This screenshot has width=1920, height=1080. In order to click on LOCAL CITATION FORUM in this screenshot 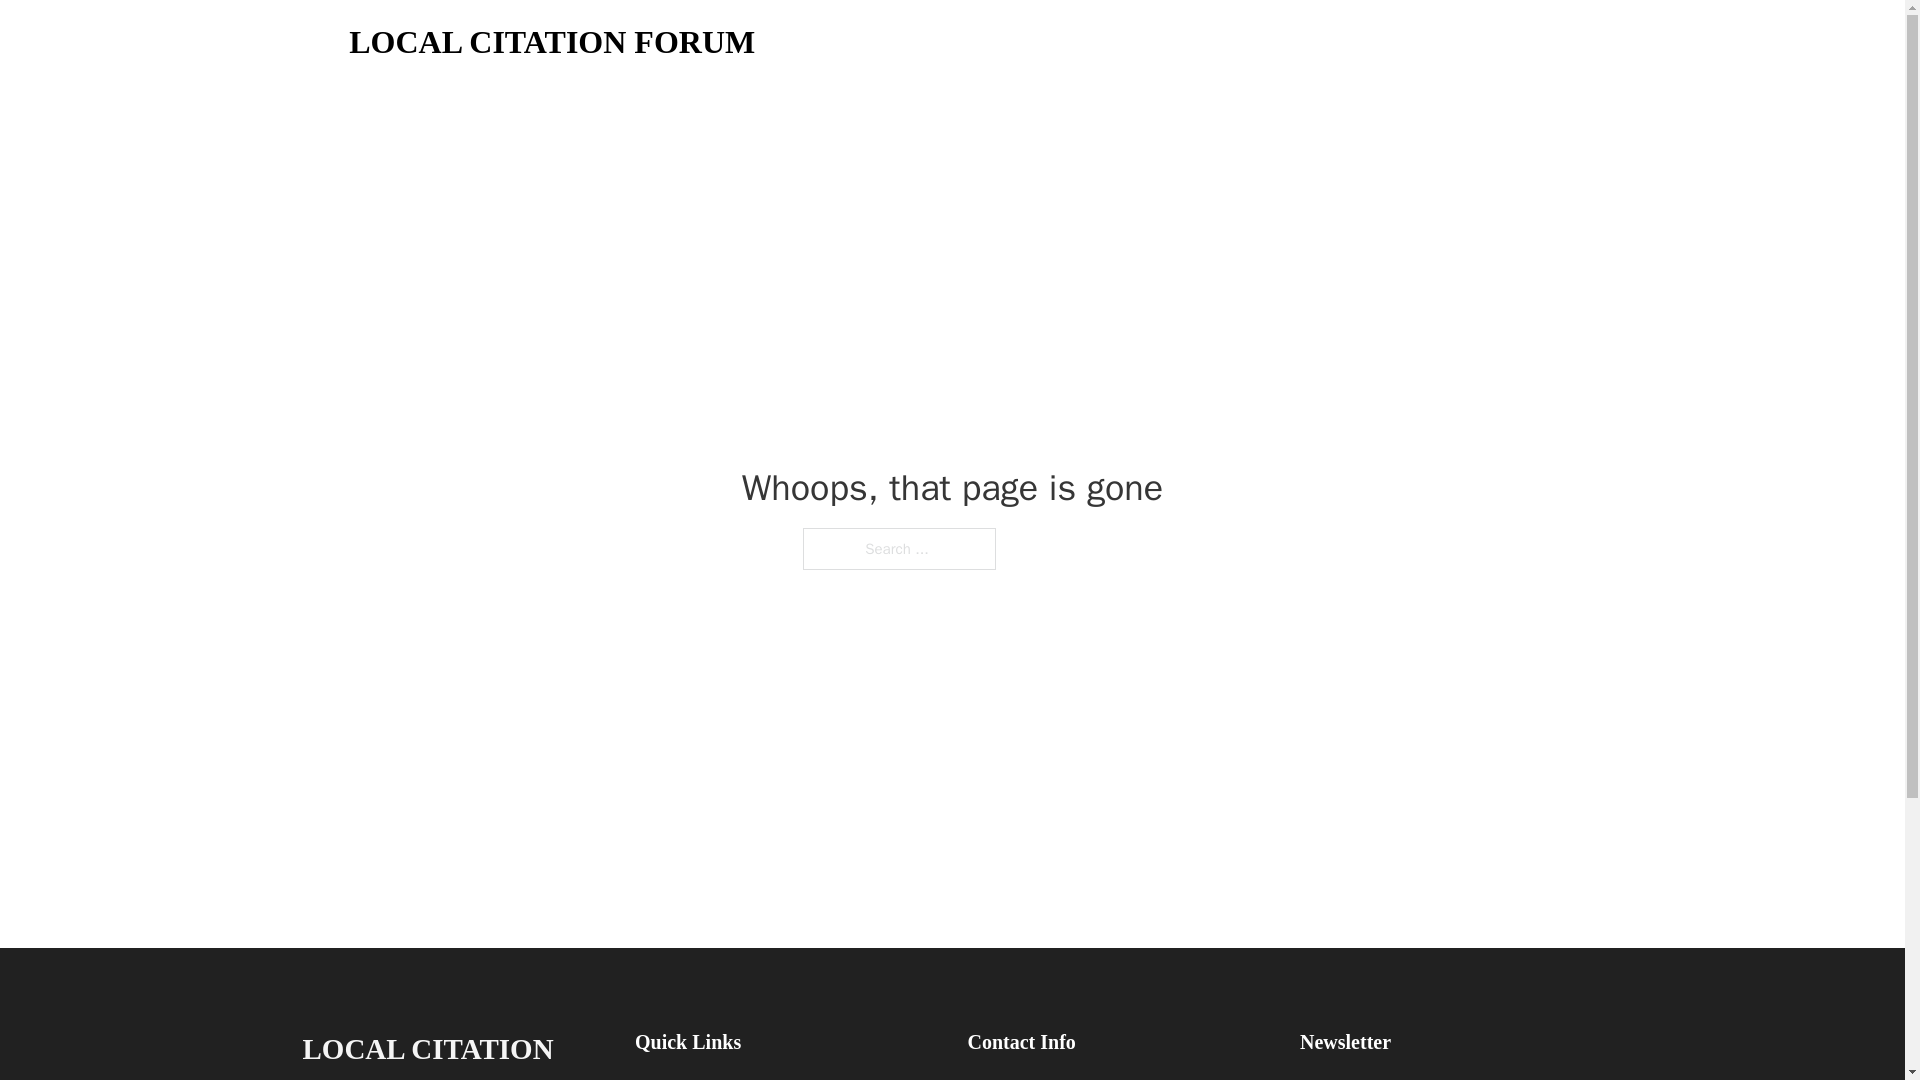, I will do `click(552, 42)`.